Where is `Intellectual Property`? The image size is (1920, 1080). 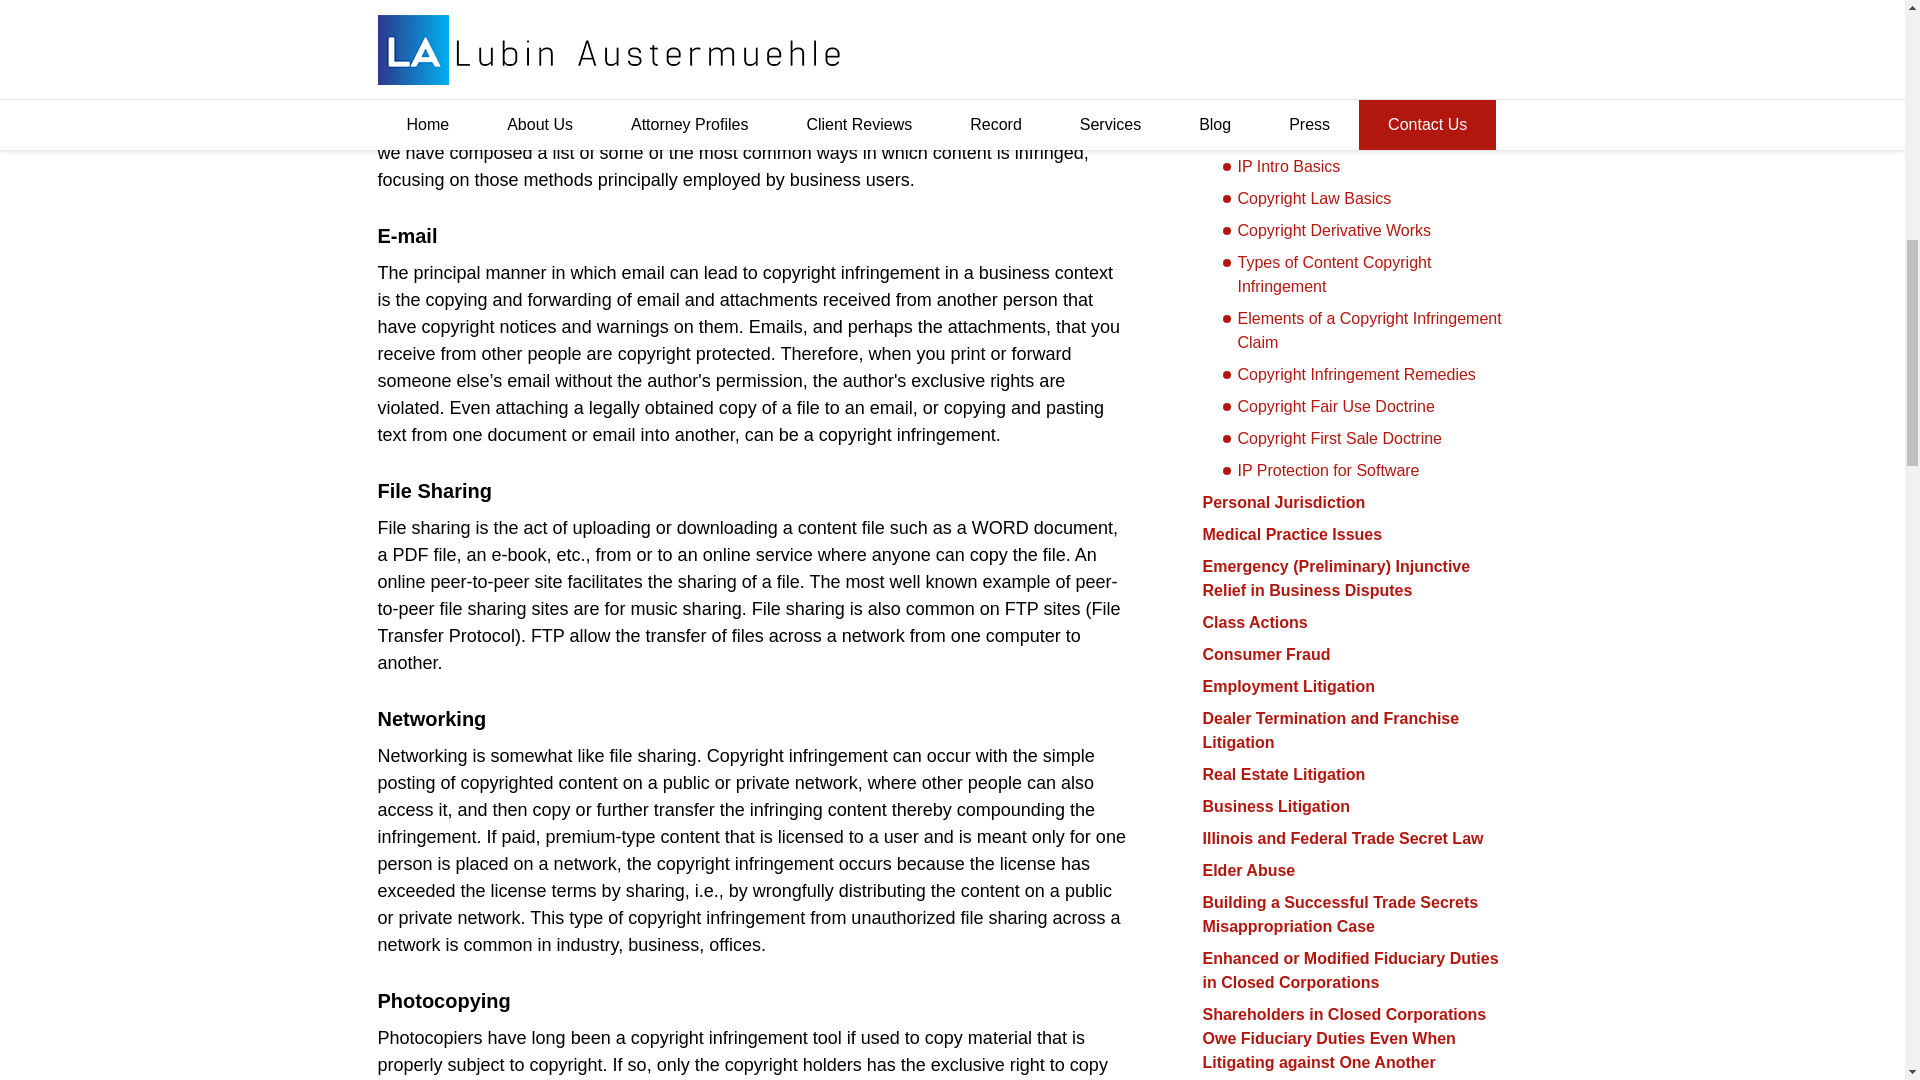 Intellectual Property is located at coordinates (1278, 134).